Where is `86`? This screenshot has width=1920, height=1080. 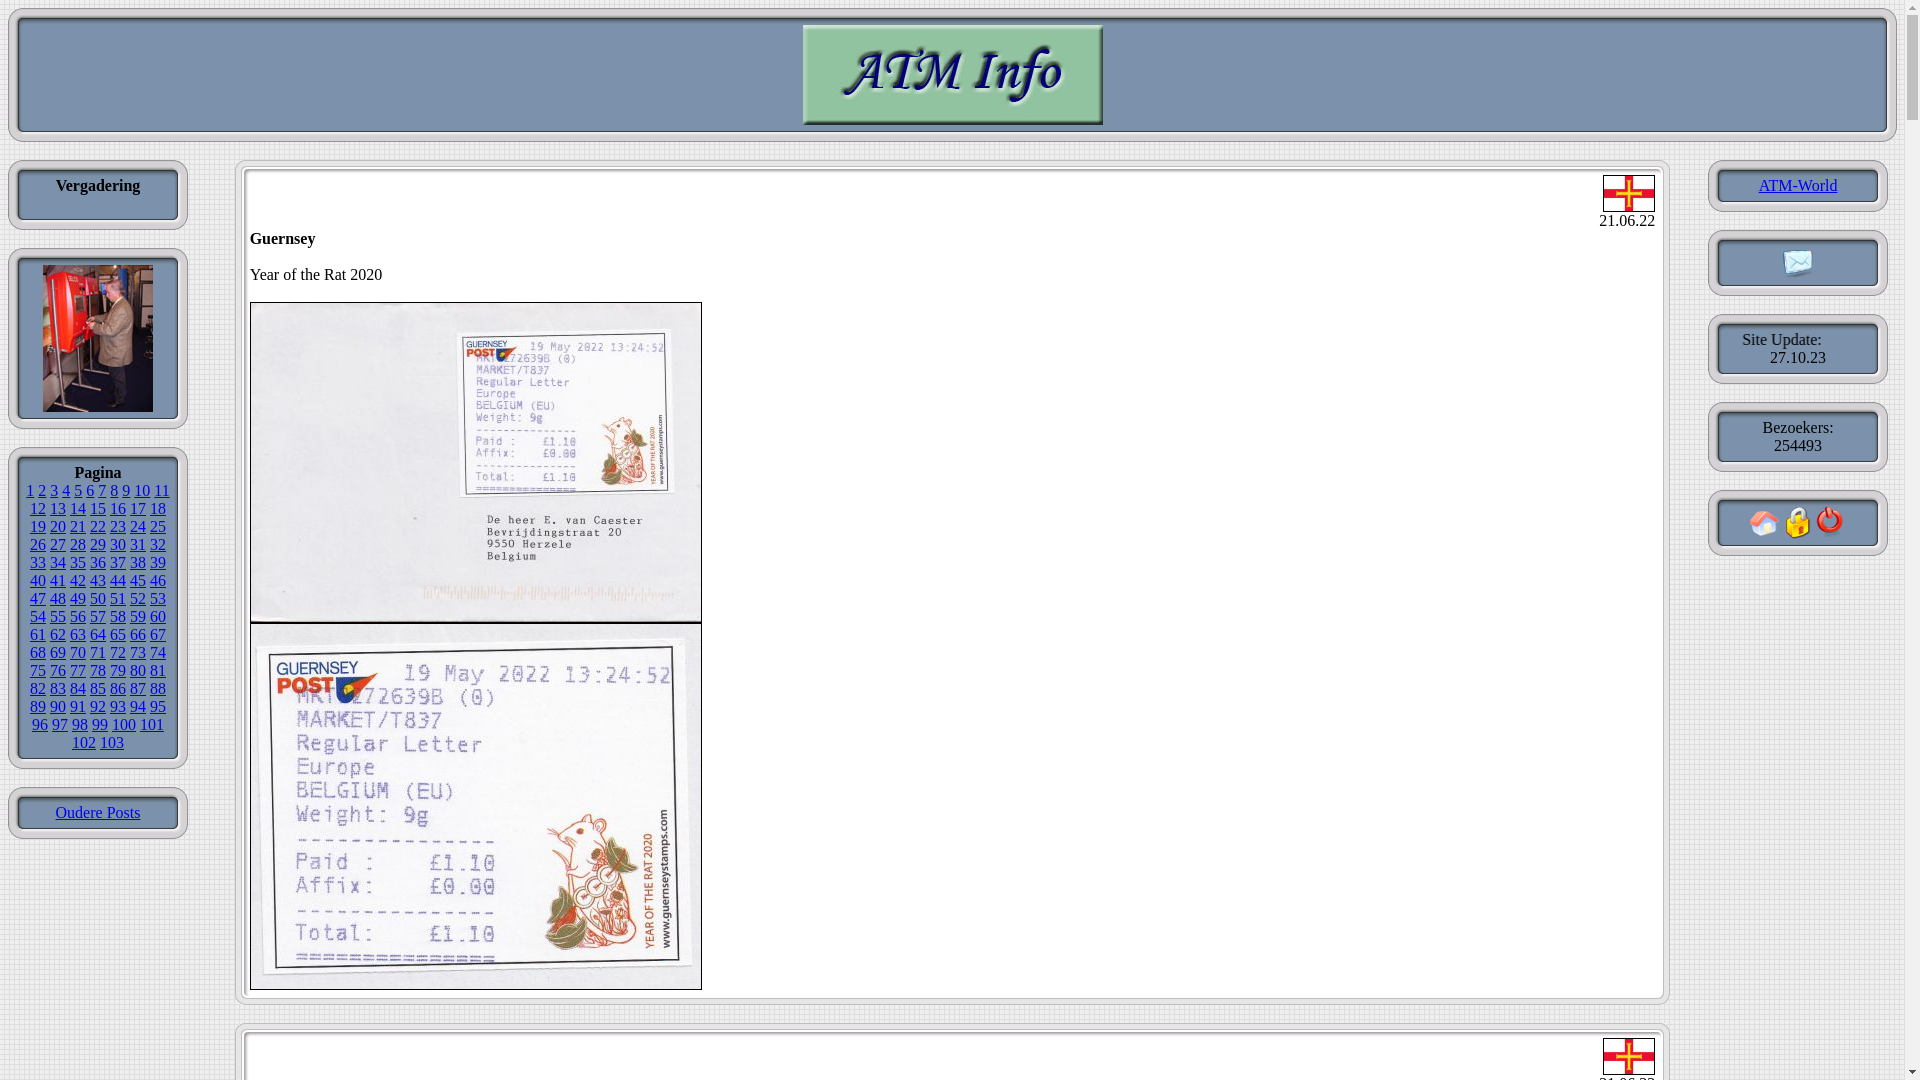
86 is located at coordinates (118, 688).